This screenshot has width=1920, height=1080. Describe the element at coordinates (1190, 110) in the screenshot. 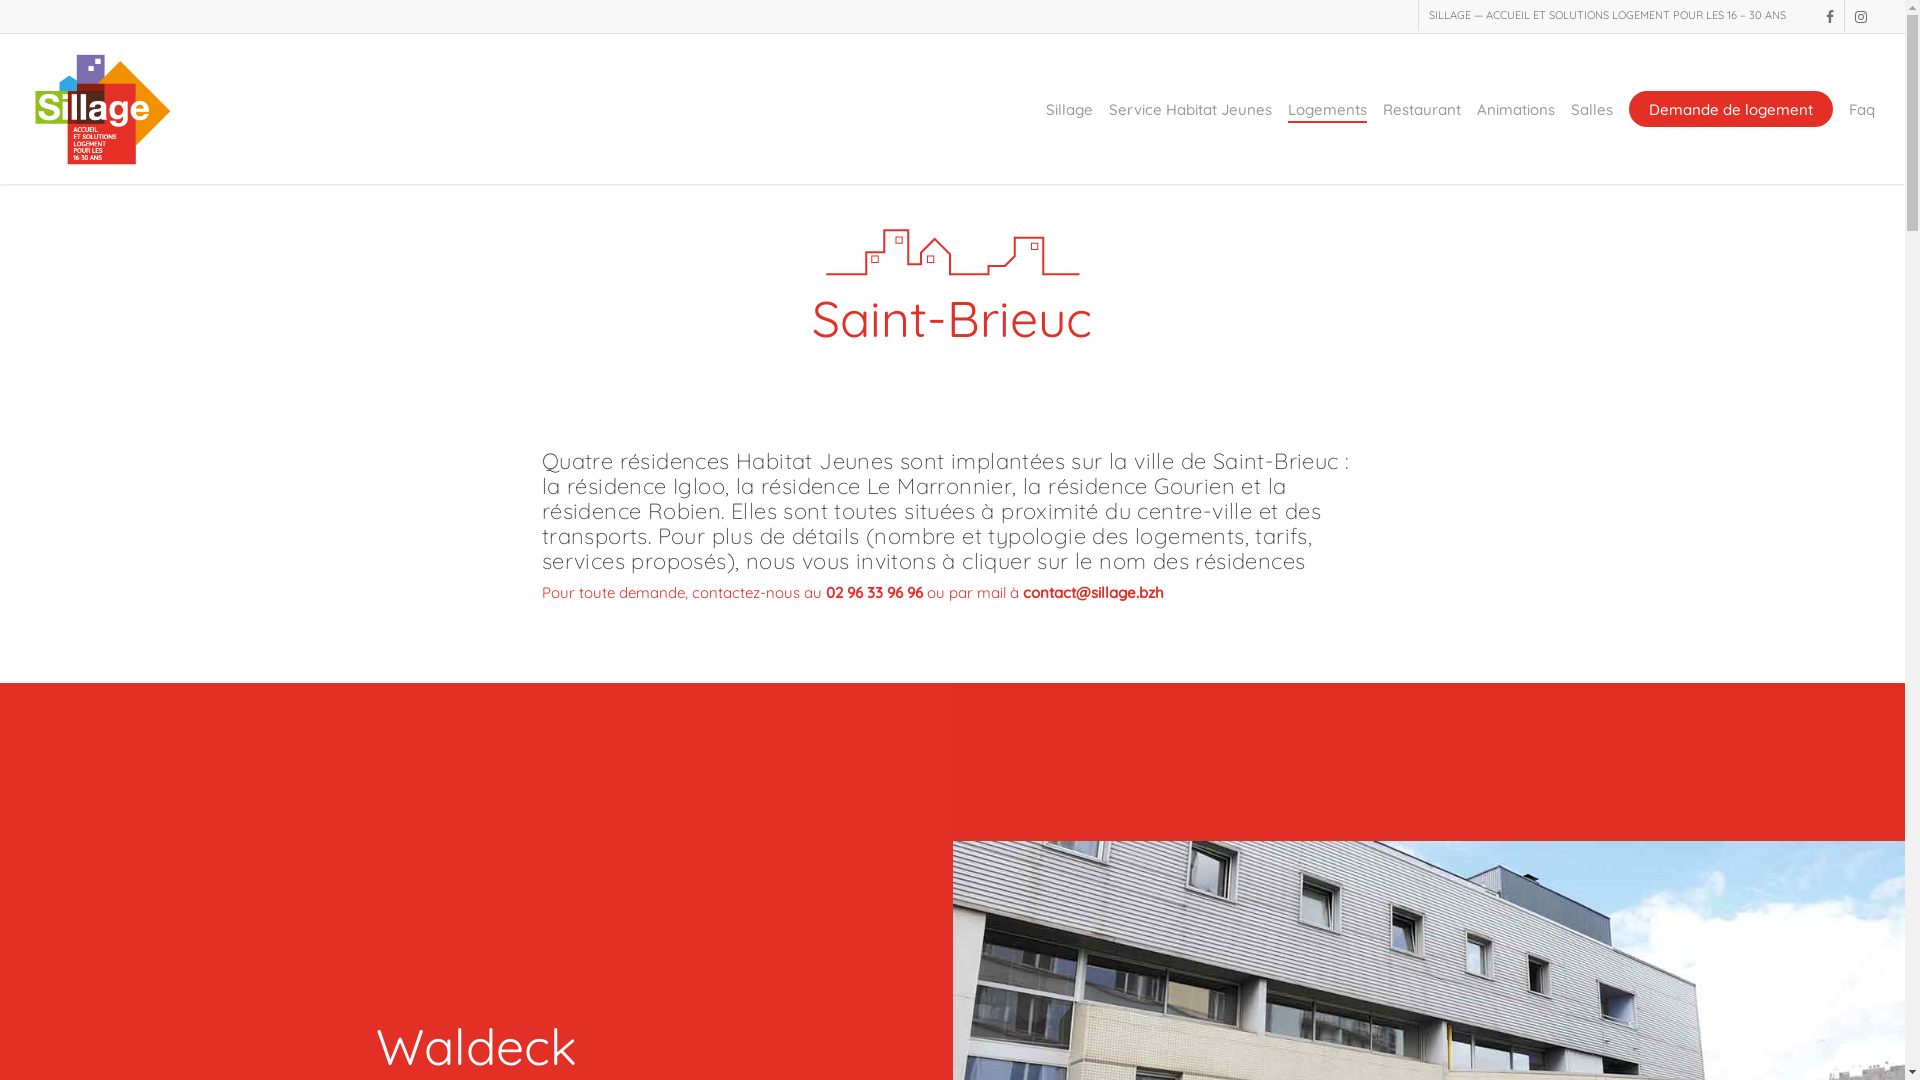

I see `Service Habitat Jeunes` at that location.